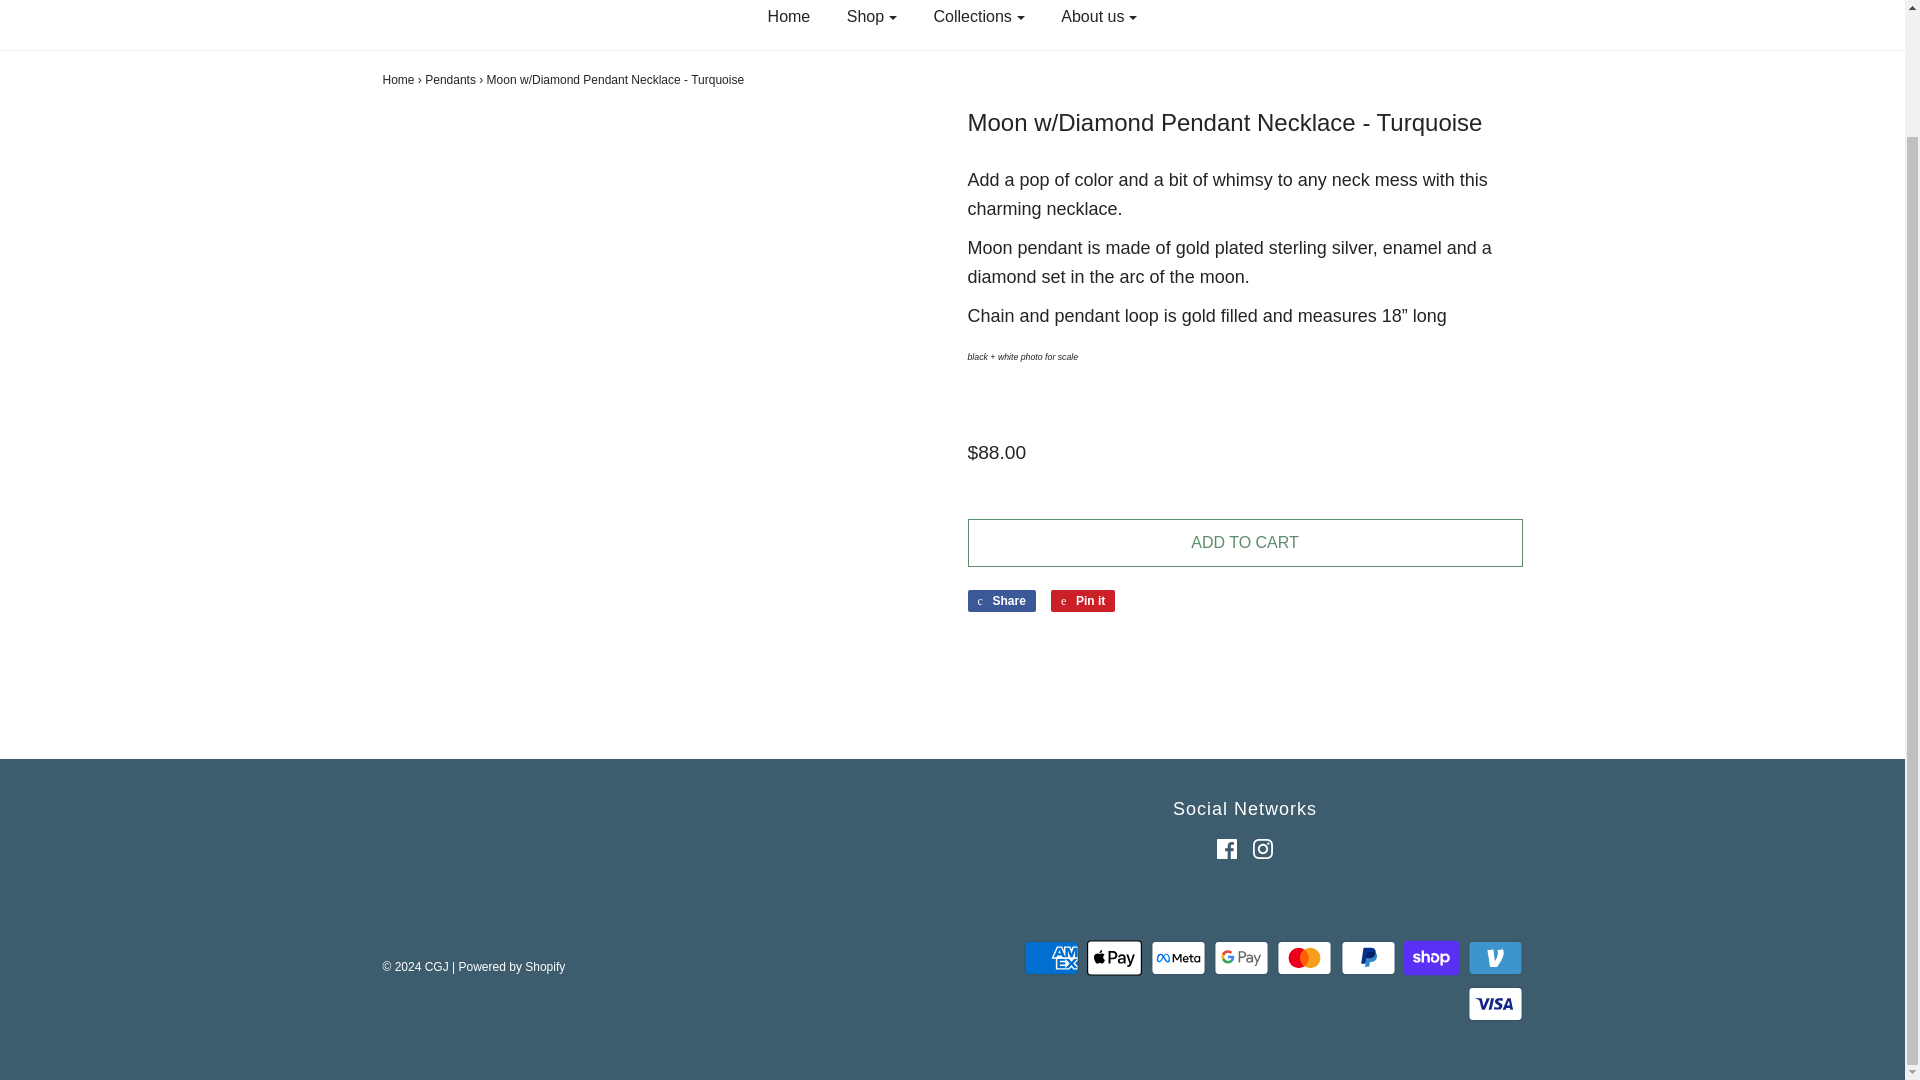 Image resolution: width=1920 pixels, height=1080 pixels. Describe the element at coordinates (1495, 1003) in the screenshot. I see `Visa` at that location.